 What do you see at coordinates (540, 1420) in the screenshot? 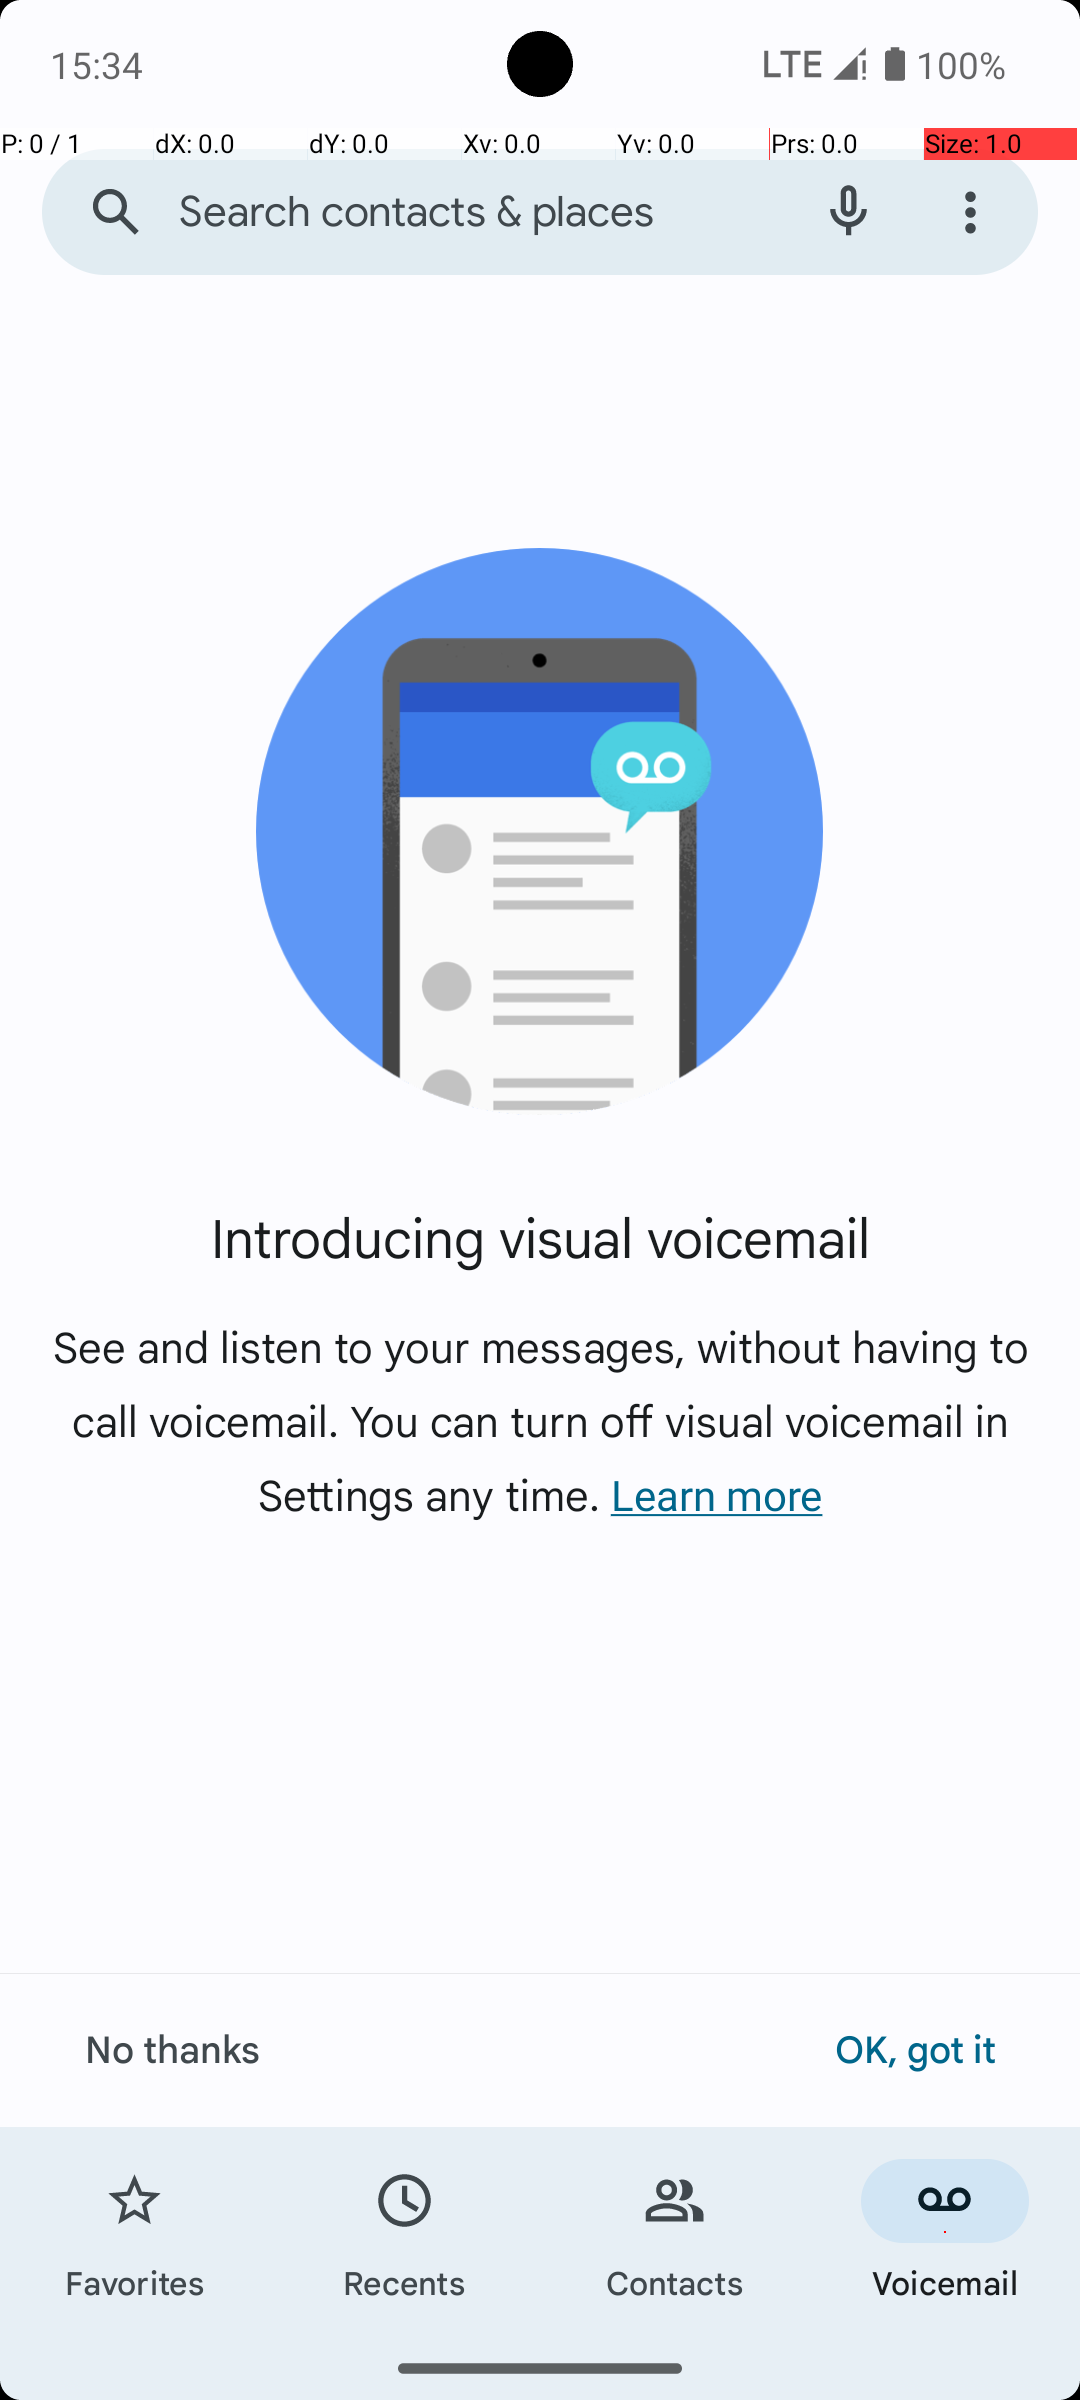
I see `See and listen to your messages, without having to call voicemail. You can turn off visual voicemail in Settings any time. Learn more` at bounding box center [540, 1420].